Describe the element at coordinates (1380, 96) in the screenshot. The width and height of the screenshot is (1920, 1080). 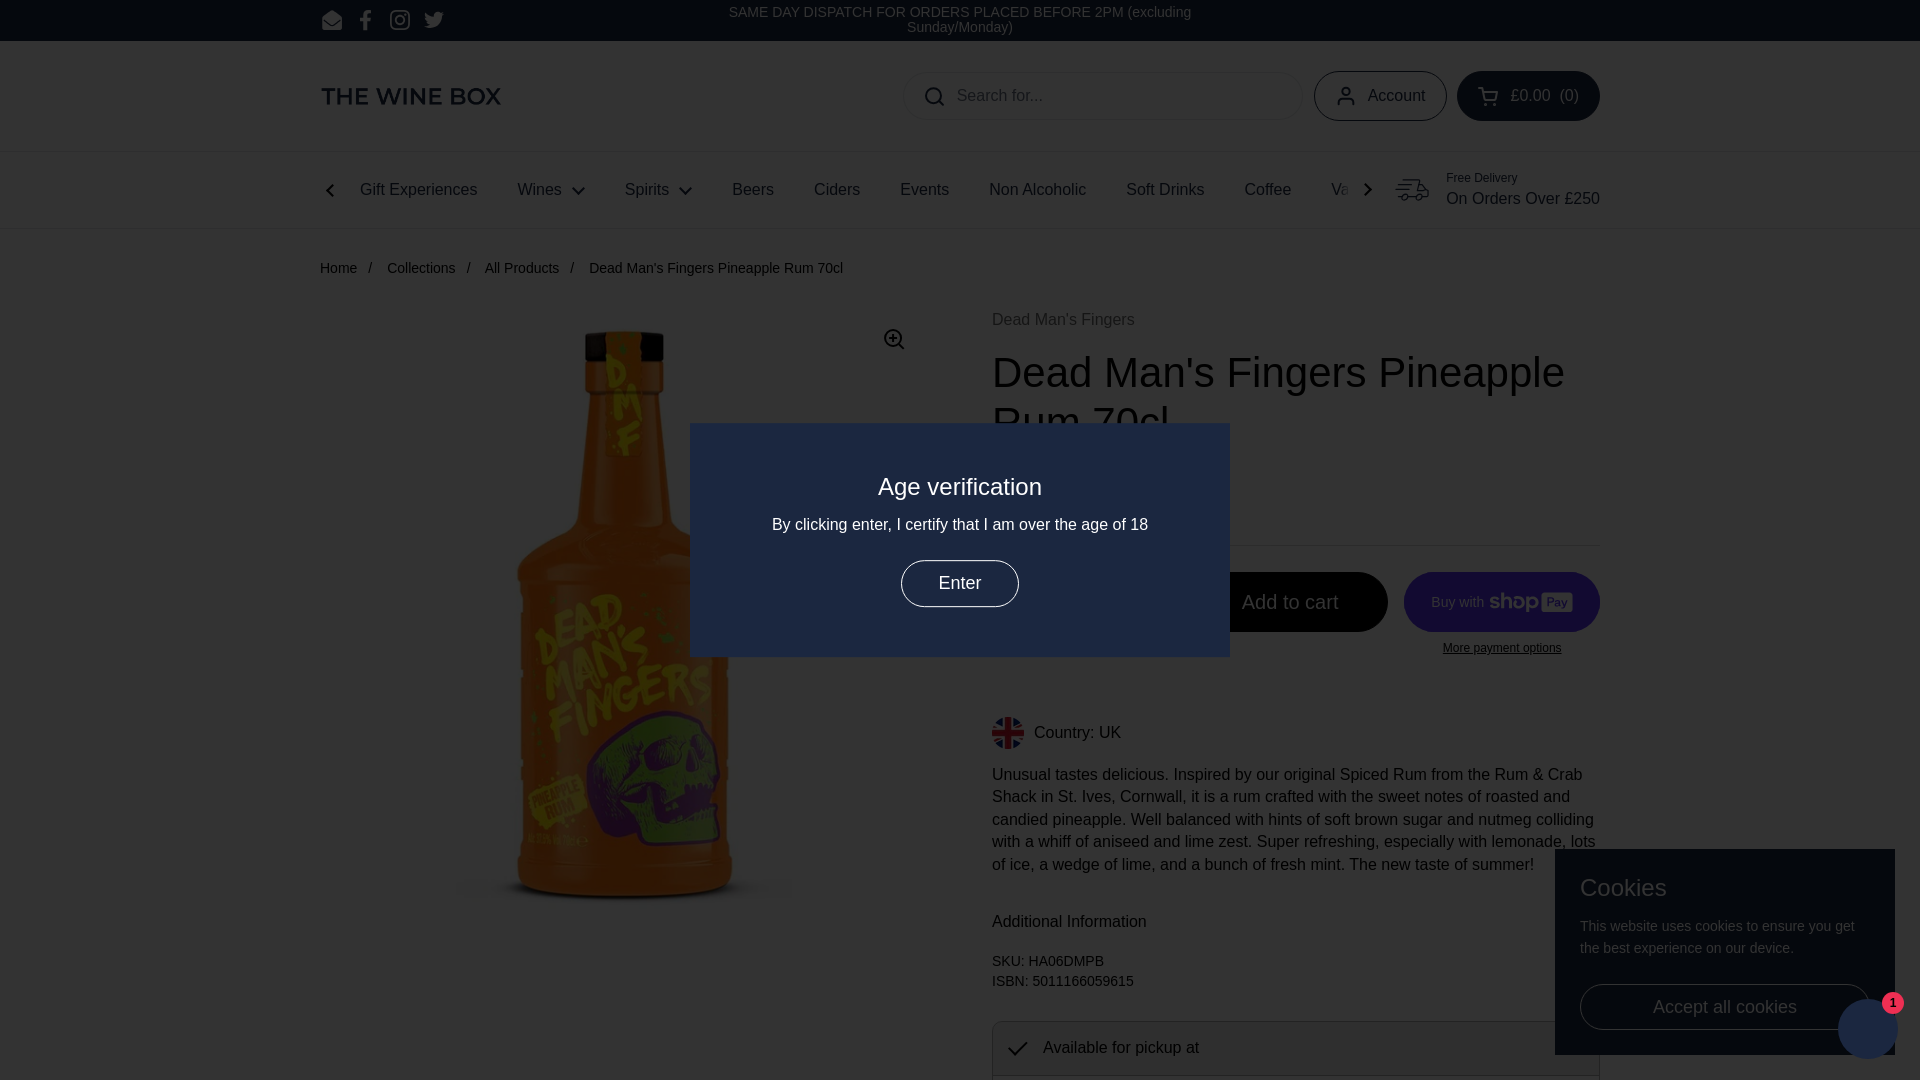
I see `Account` at that location.